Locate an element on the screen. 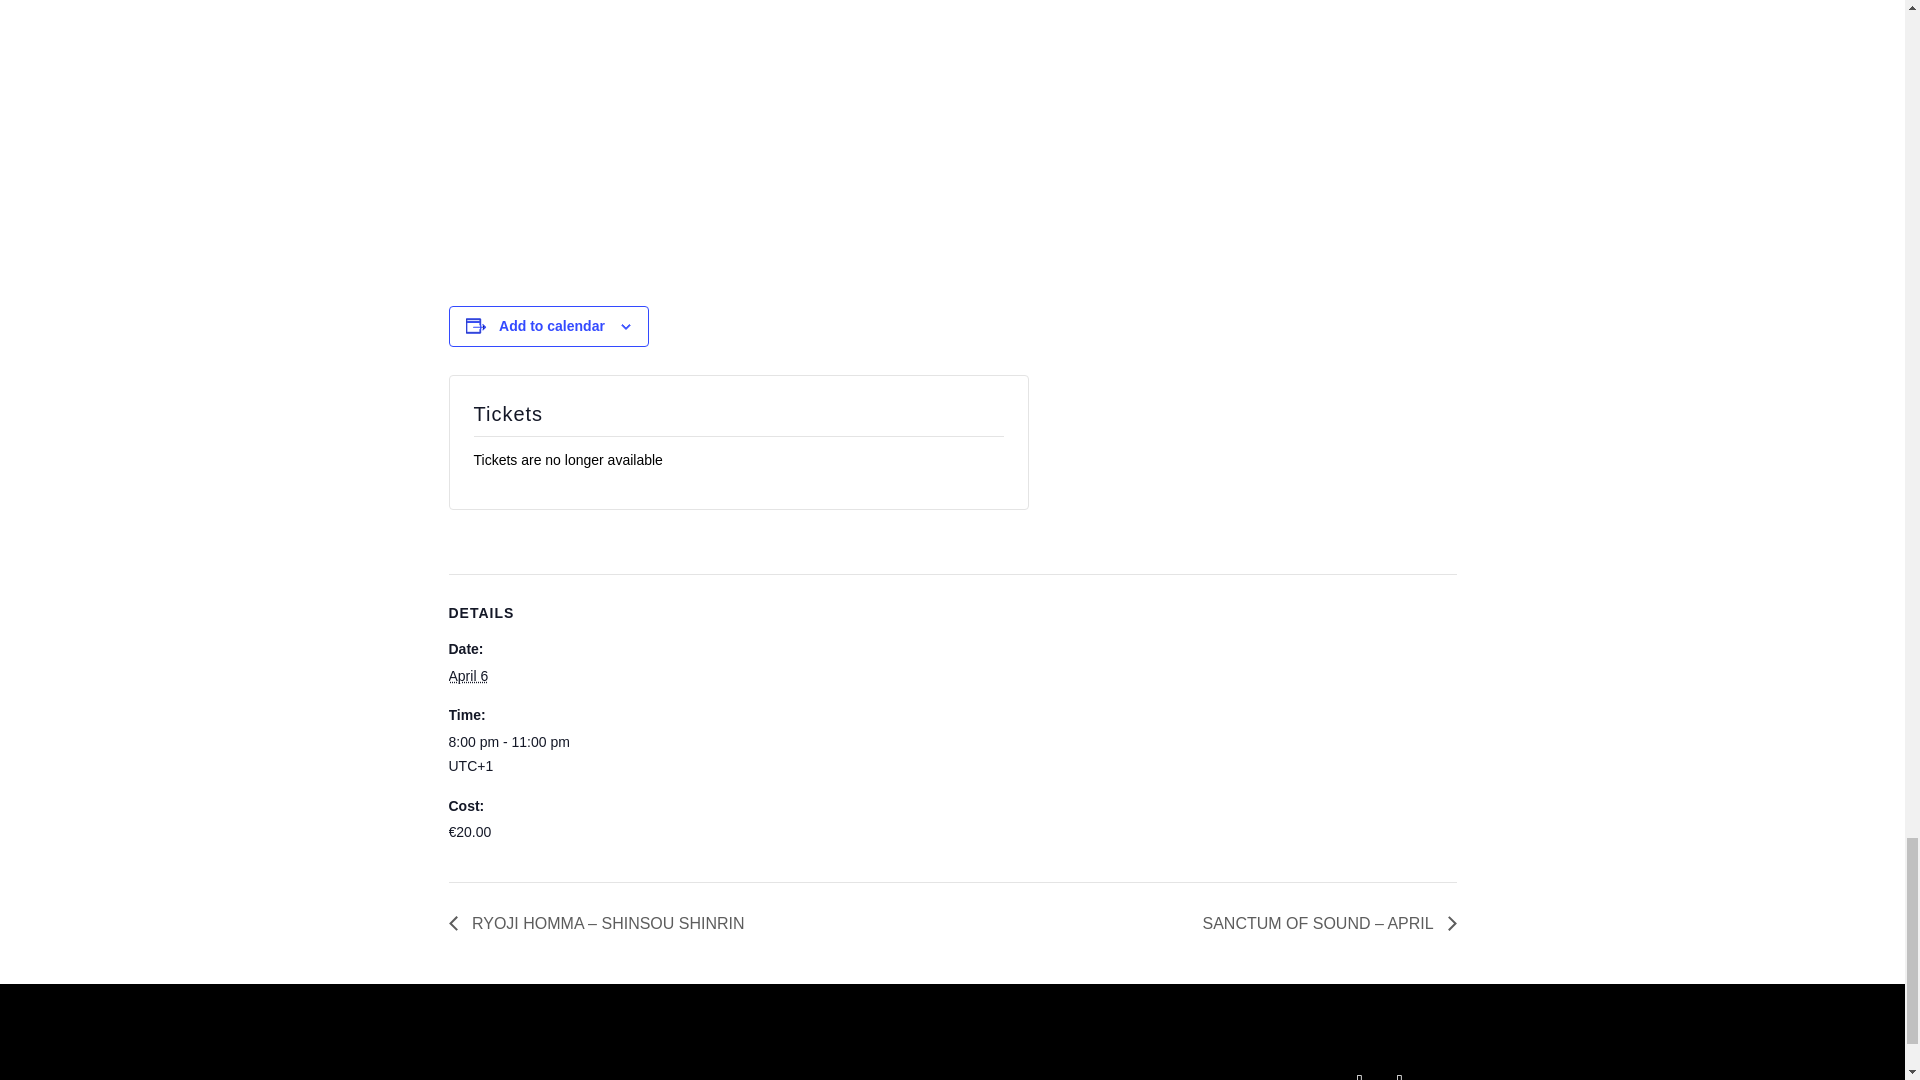 This screenshot has height=1080, width=1920. Follow on Facebook is located at coordinates (1360, 1072).